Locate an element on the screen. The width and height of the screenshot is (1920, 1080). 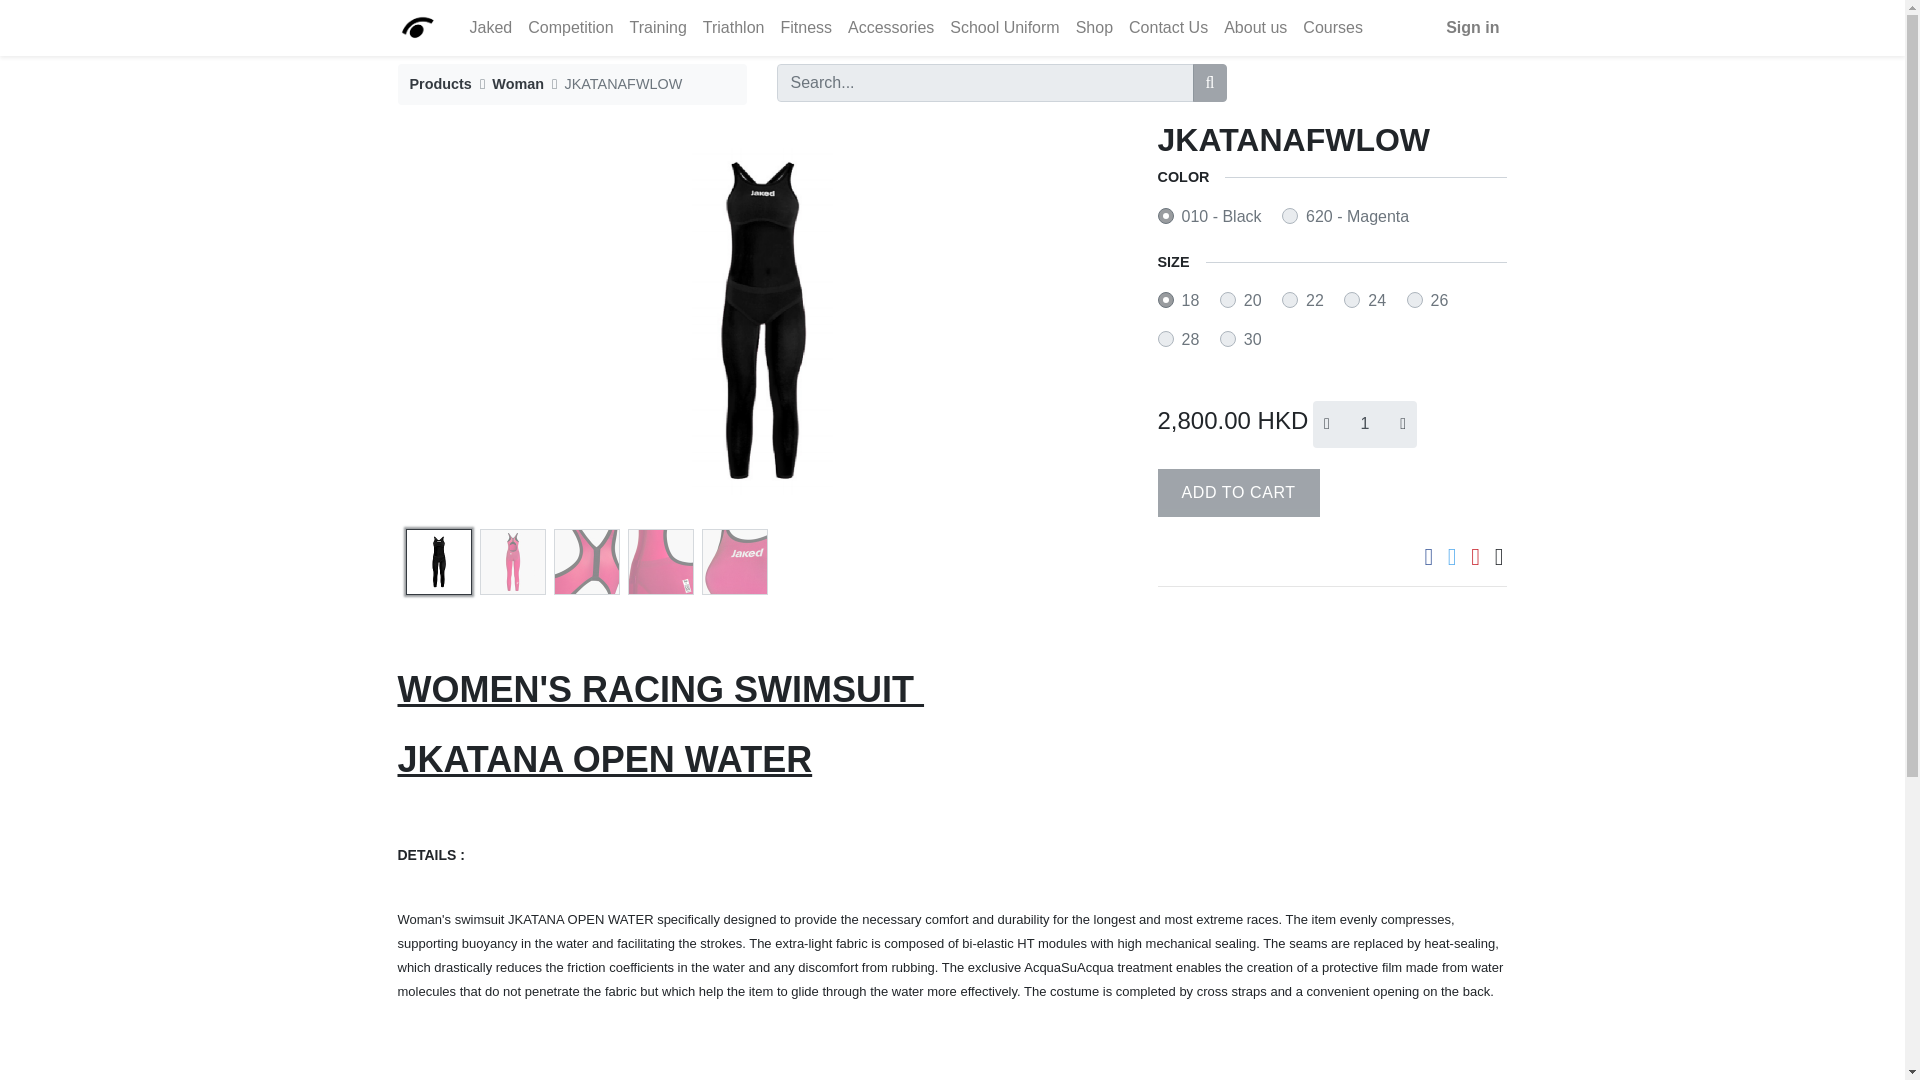
Shop is located at coordinates (1094, 27).